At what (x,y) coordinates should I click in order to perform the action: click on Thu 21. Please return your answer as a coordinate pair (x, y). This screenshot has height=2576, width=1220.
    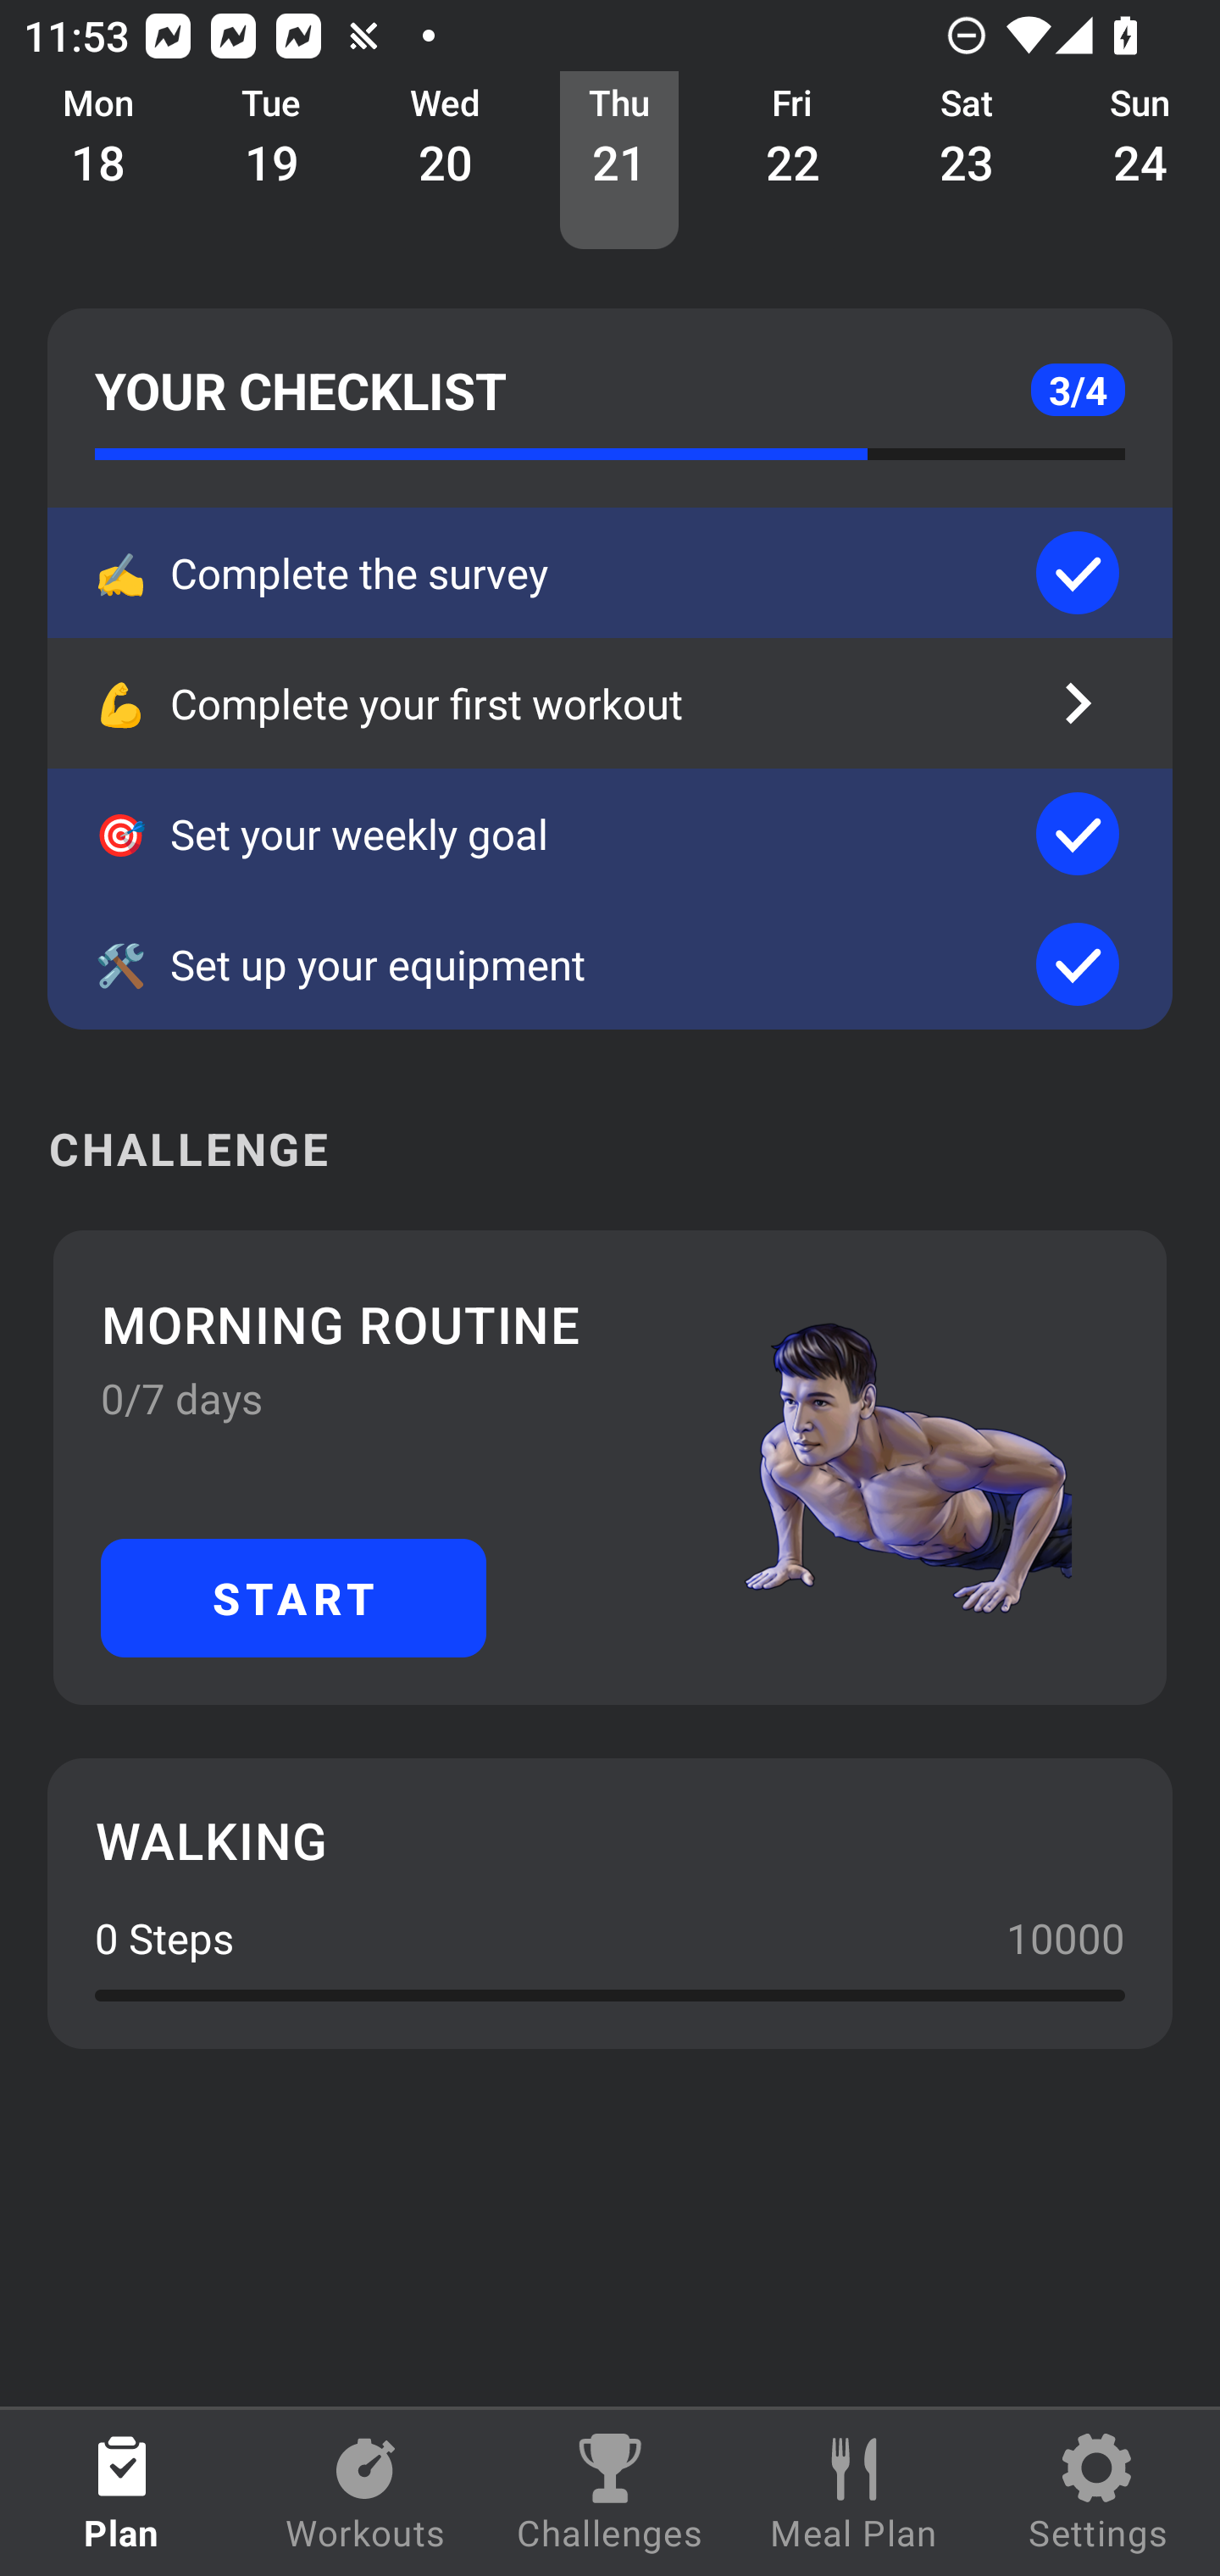
    Looking at the image, I should click on (619, 161).